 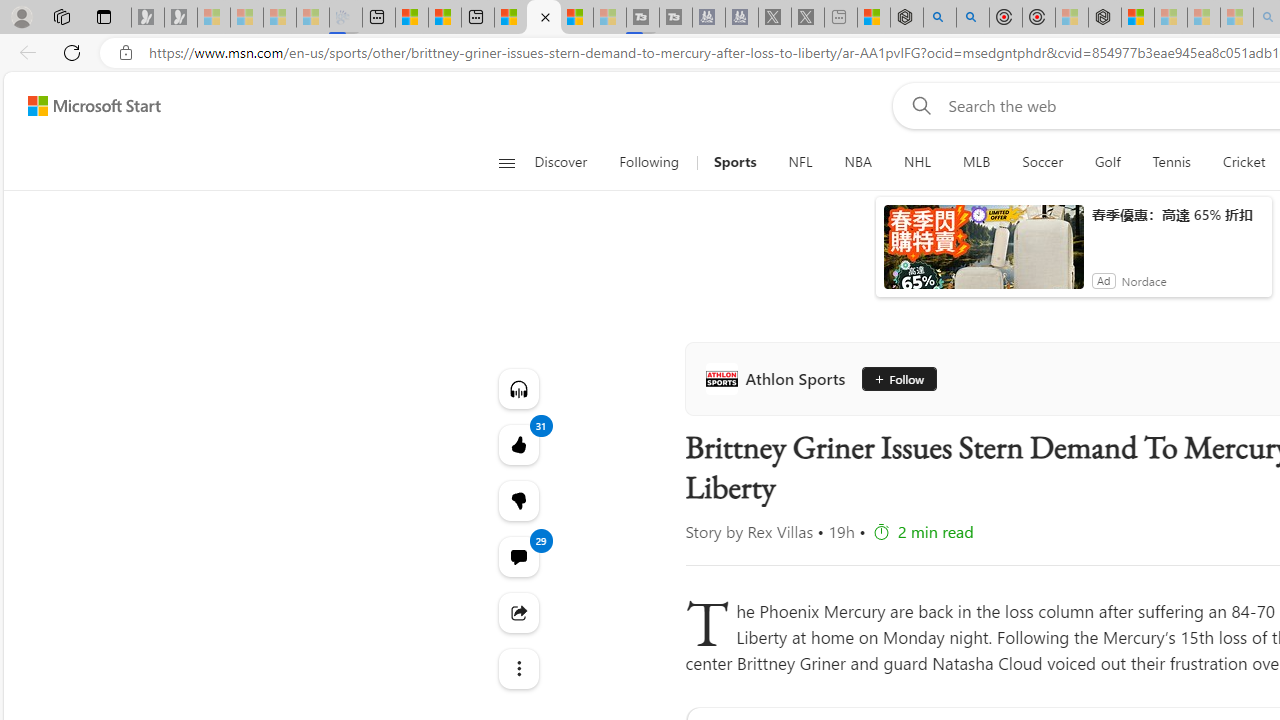 What do you see at coordinates (478, 18) in the screenshot?
I see `New tab` at bounding box center [478, 18].